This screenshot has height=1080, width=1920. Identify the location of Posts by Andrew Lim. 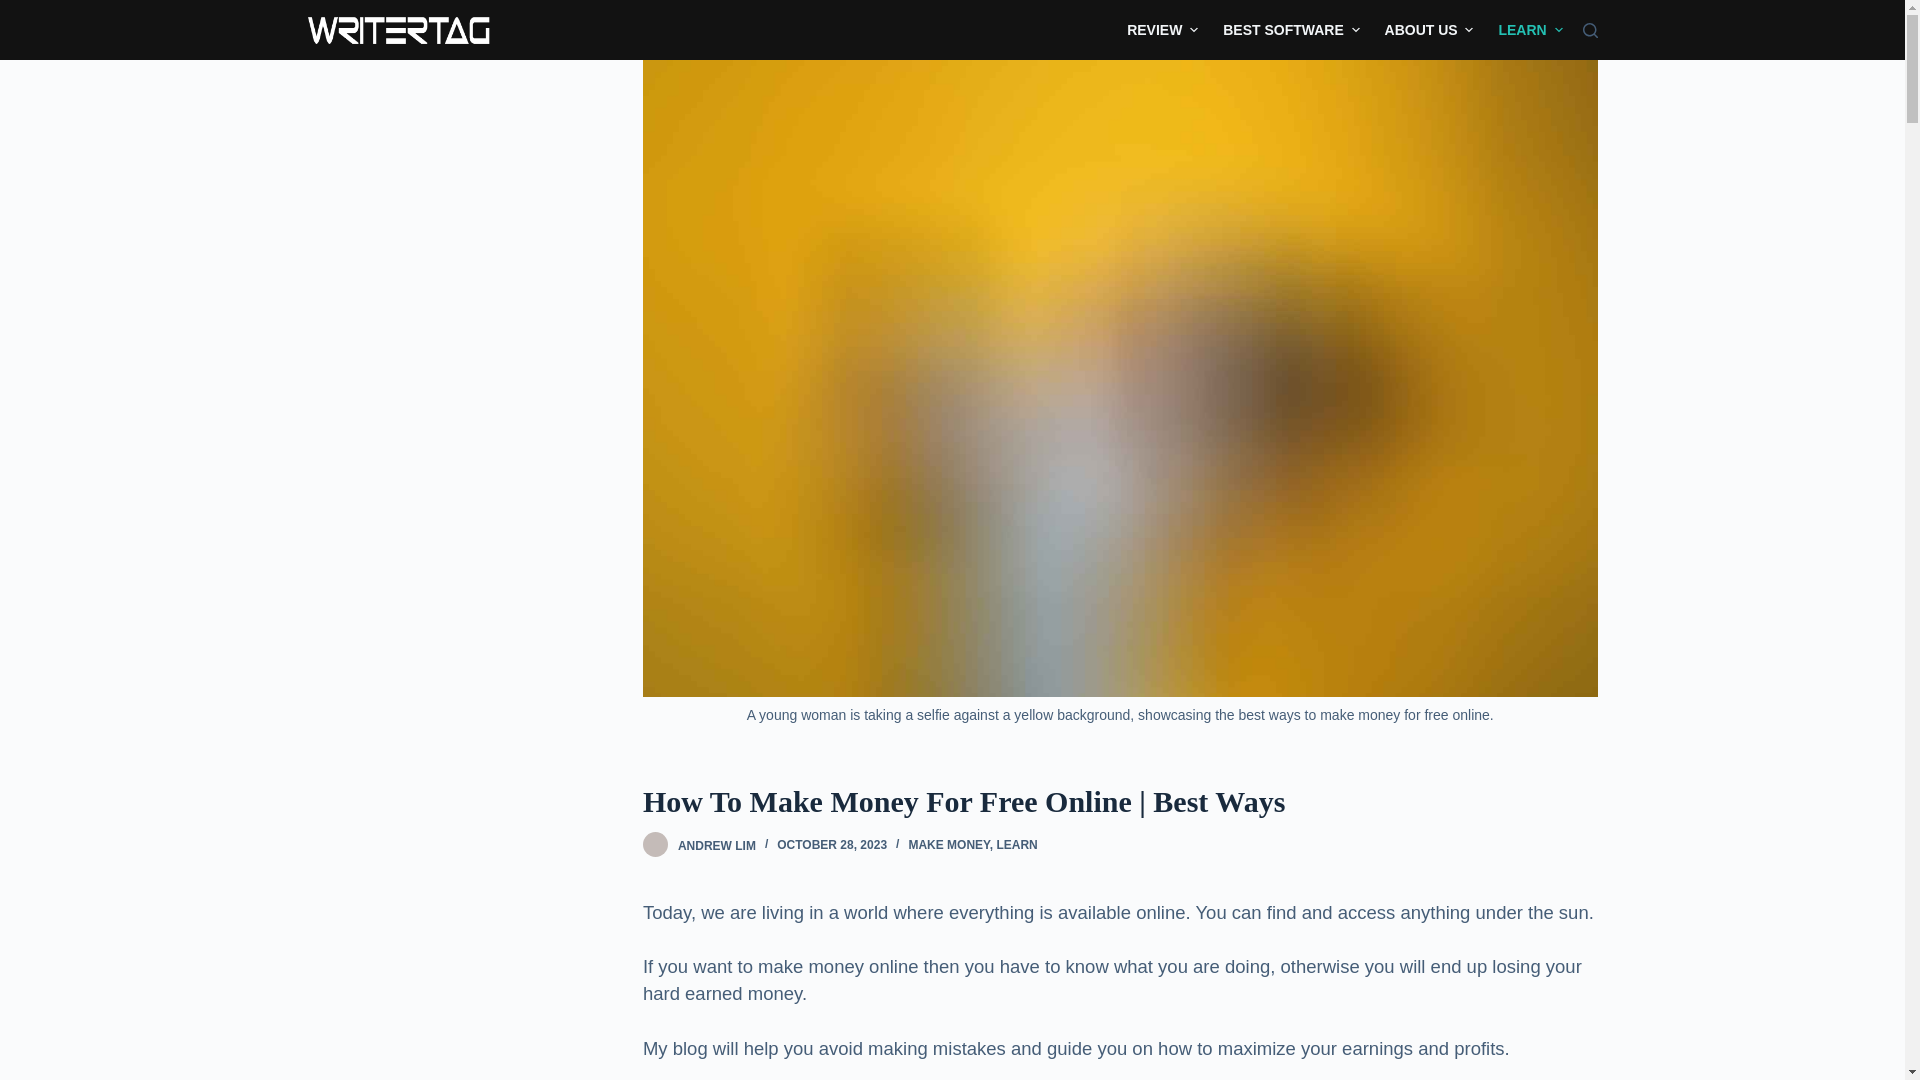
(716, 845).